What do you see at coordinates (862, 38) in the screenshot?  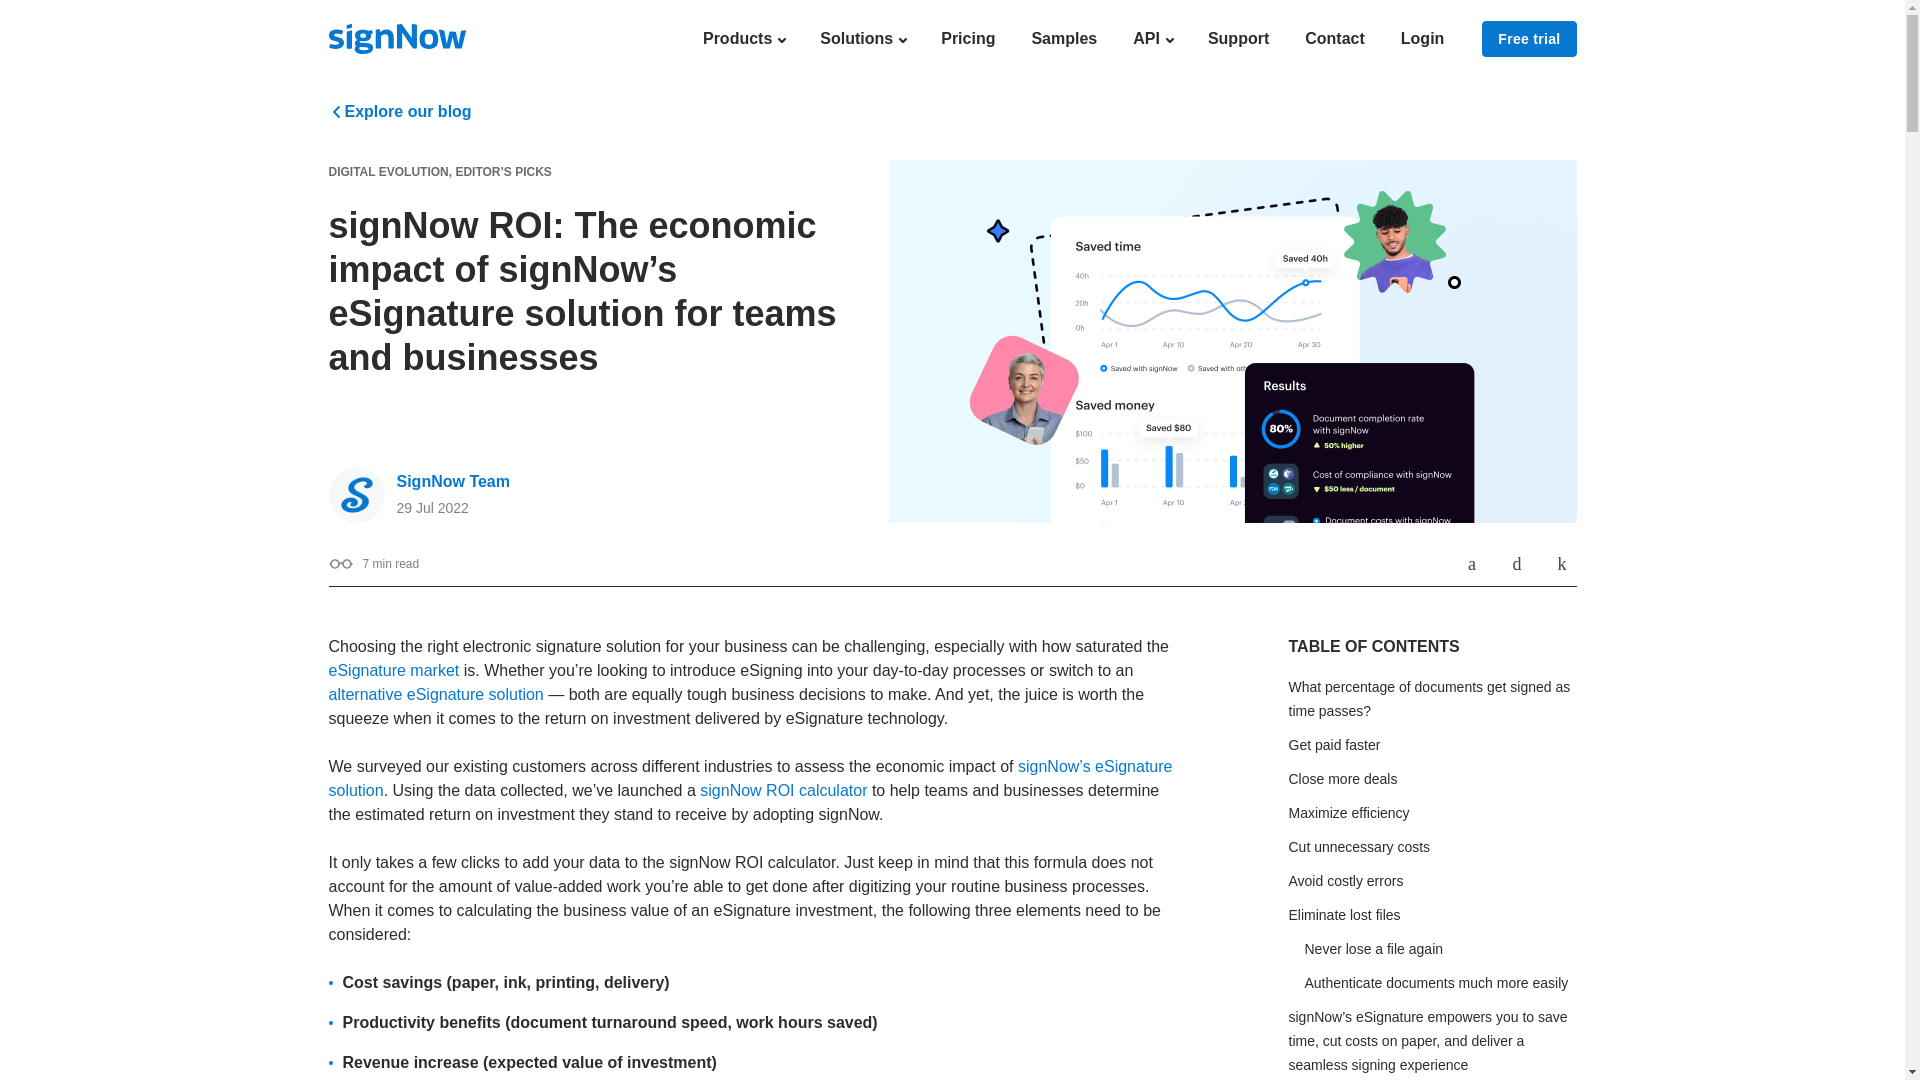 I see `Solutions` at bounding box center [862, 38].